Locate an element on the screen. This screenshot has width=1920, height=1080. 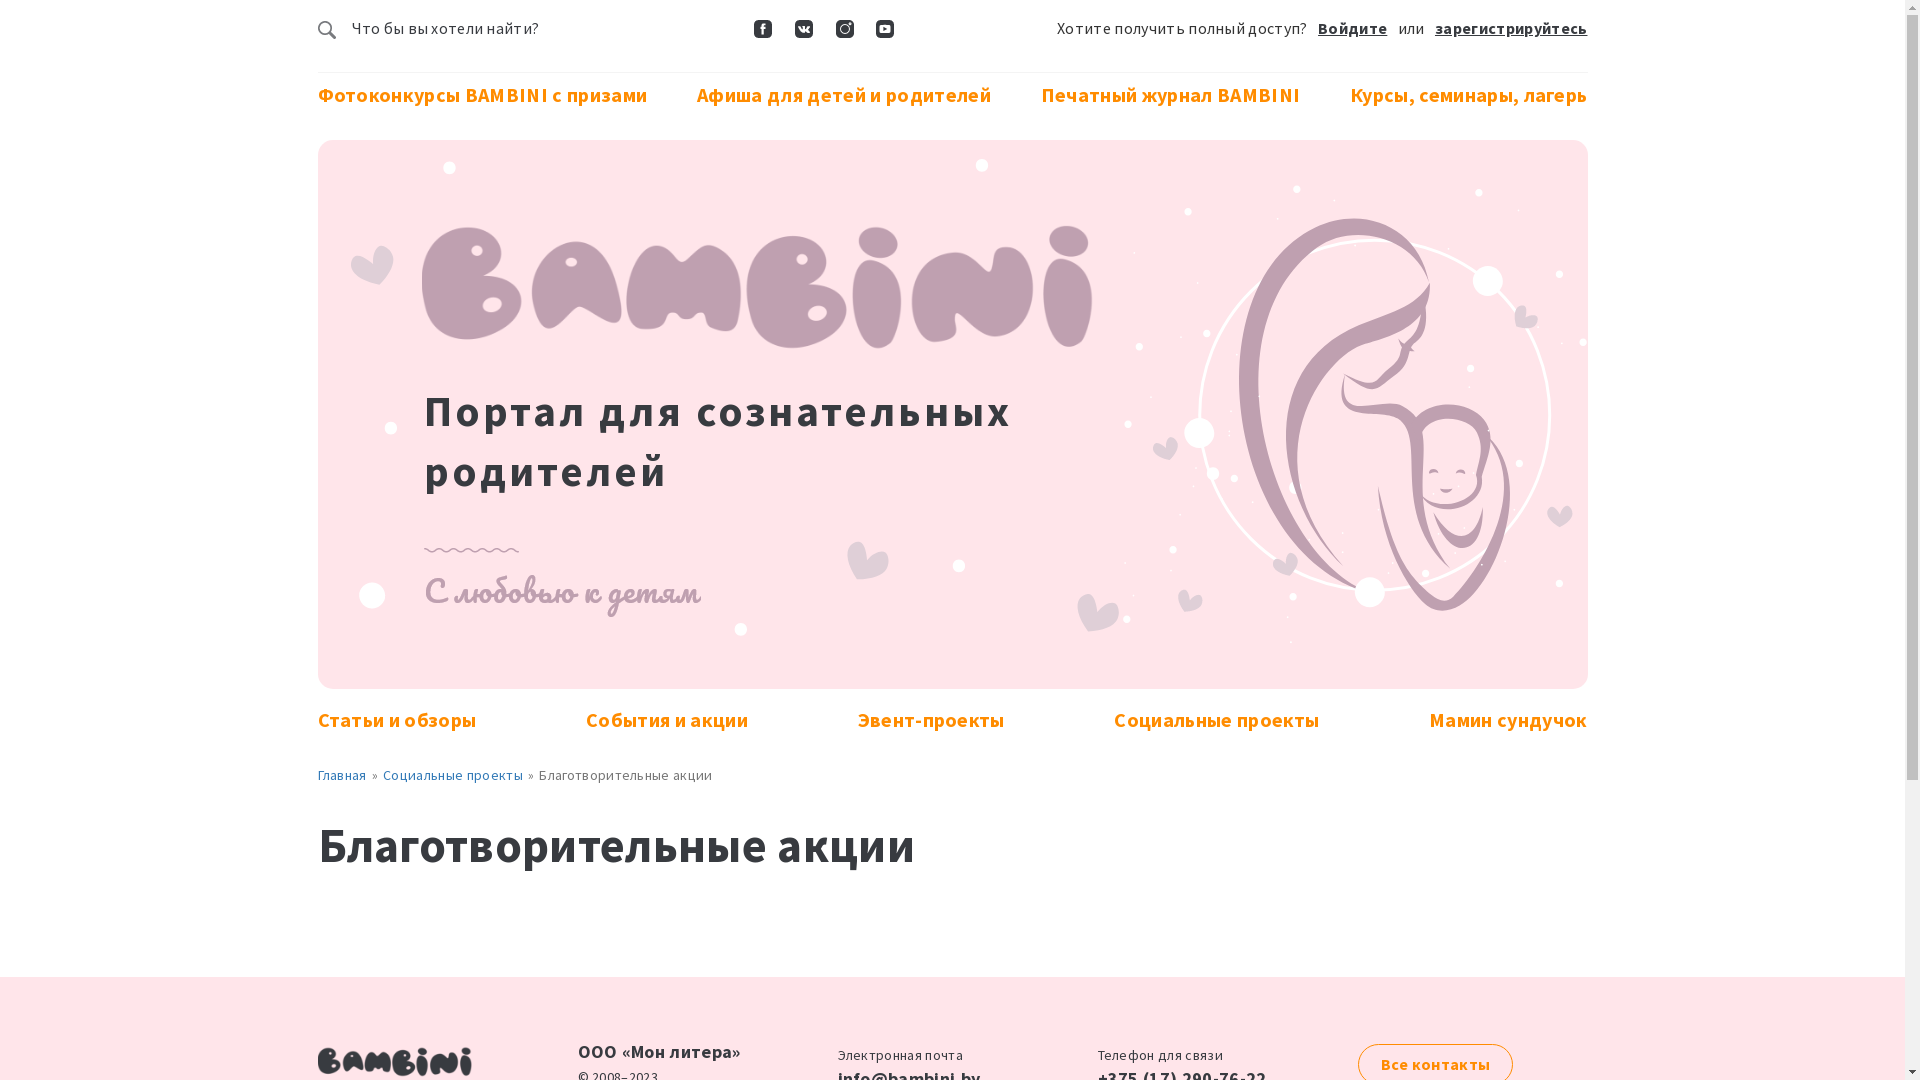
YouTube is located at coordinates (886, 36).